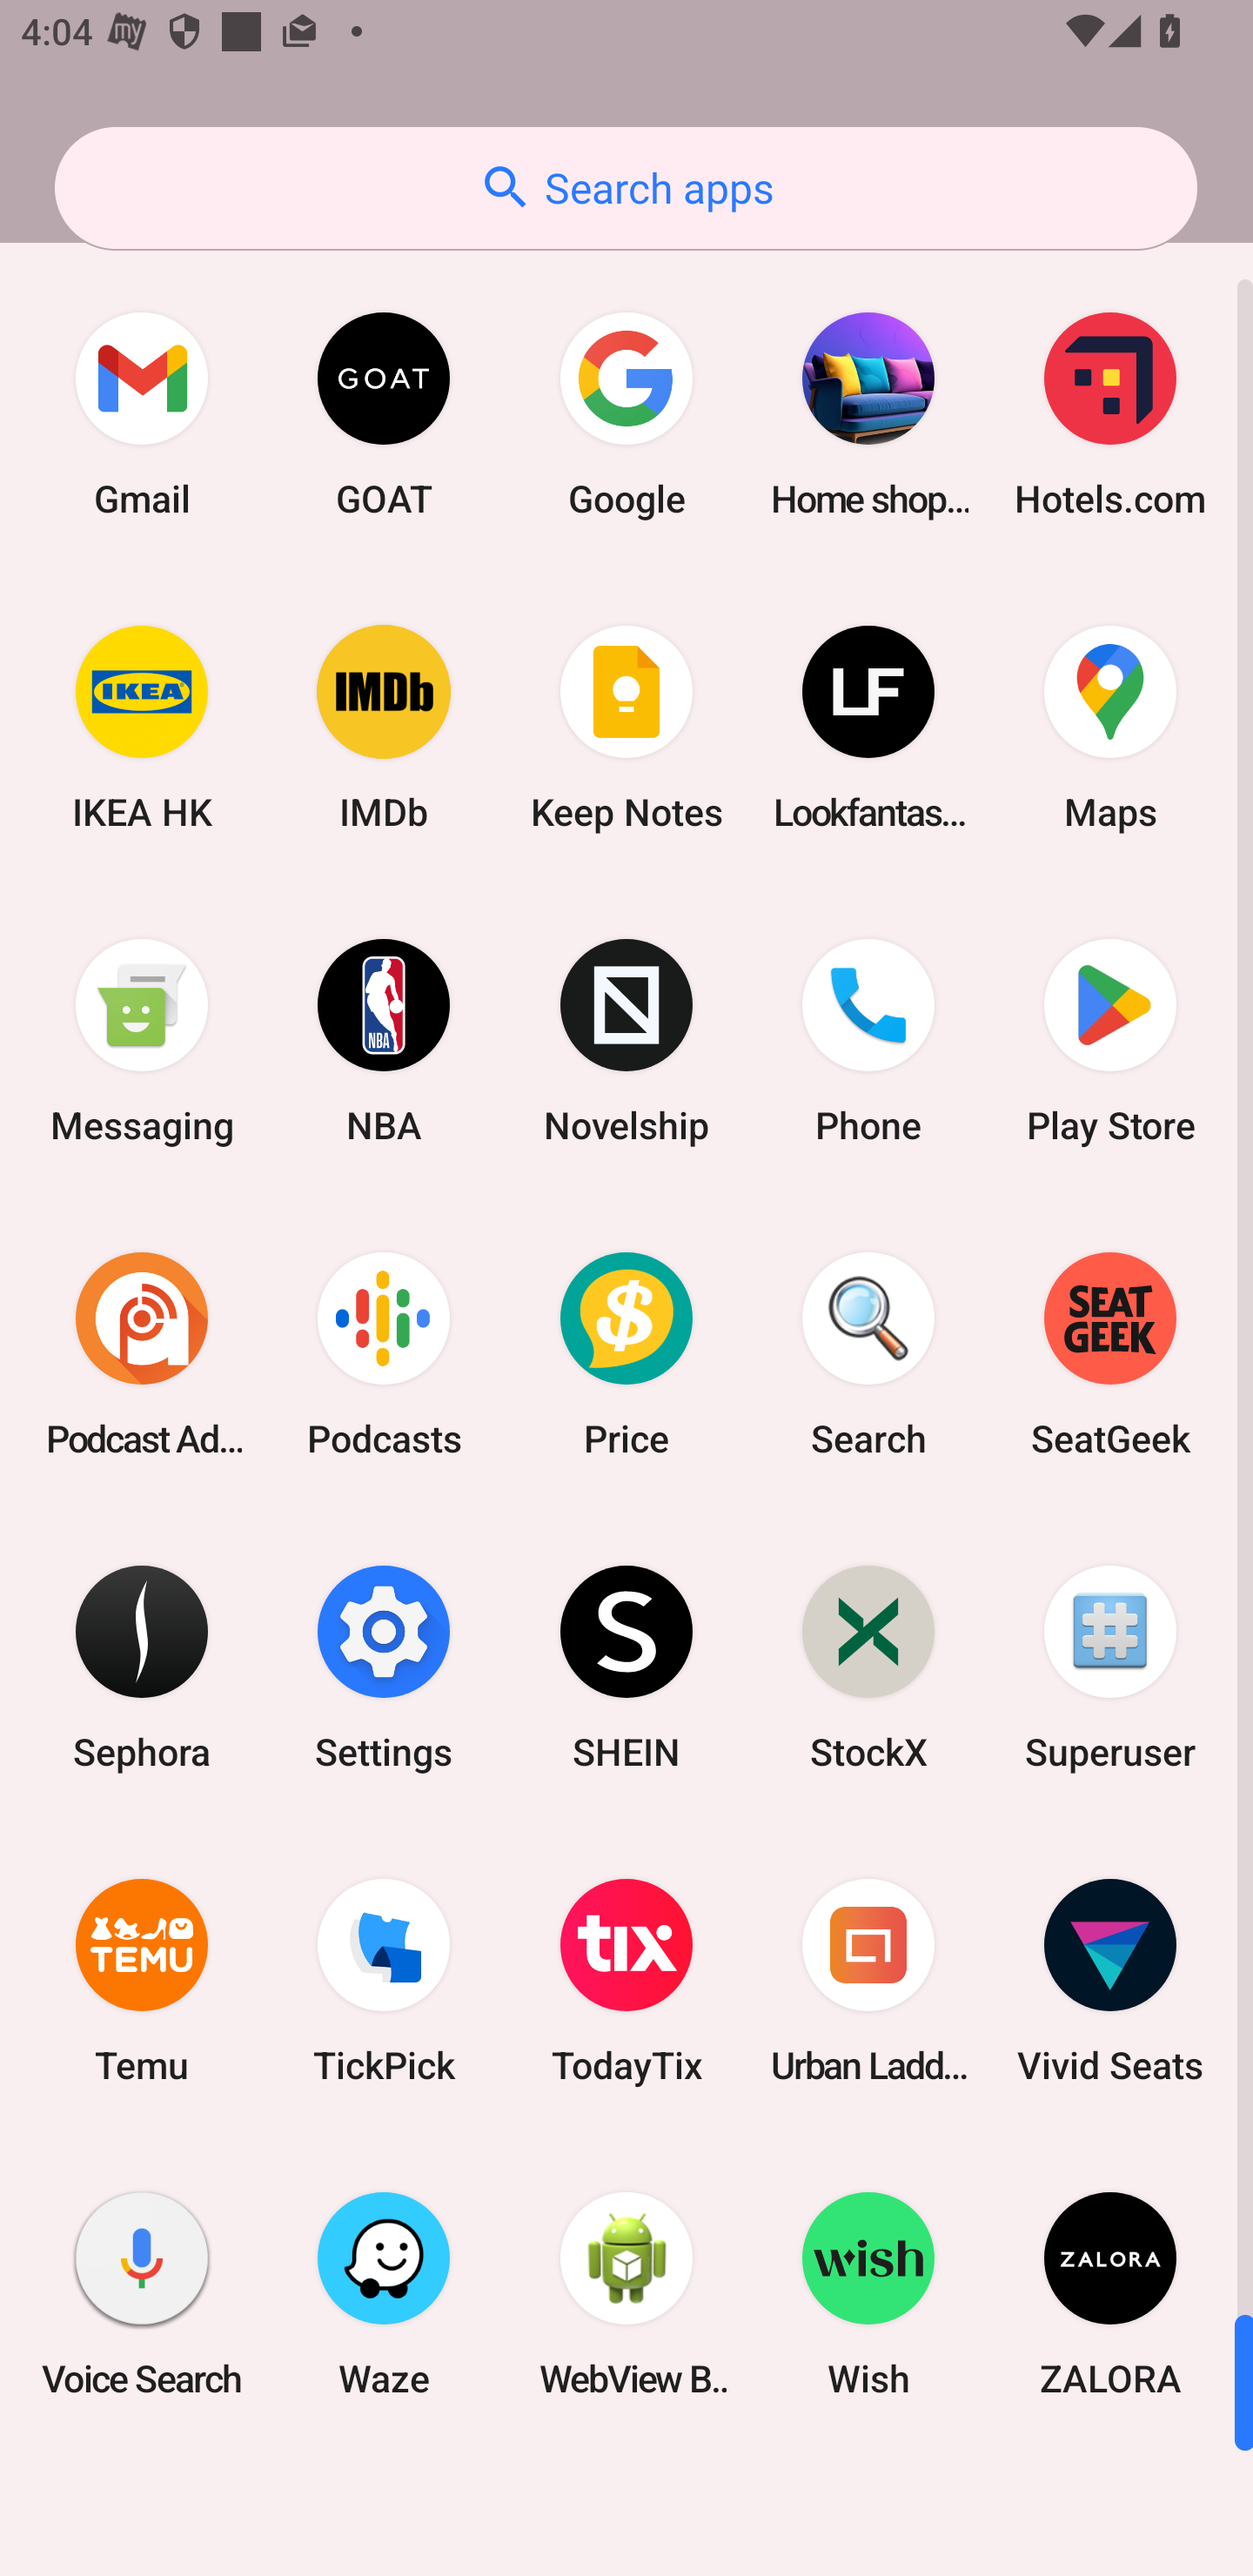  Describe the element at coordinates (868, 1041) in the screenshot. I see `Phone` at that location.